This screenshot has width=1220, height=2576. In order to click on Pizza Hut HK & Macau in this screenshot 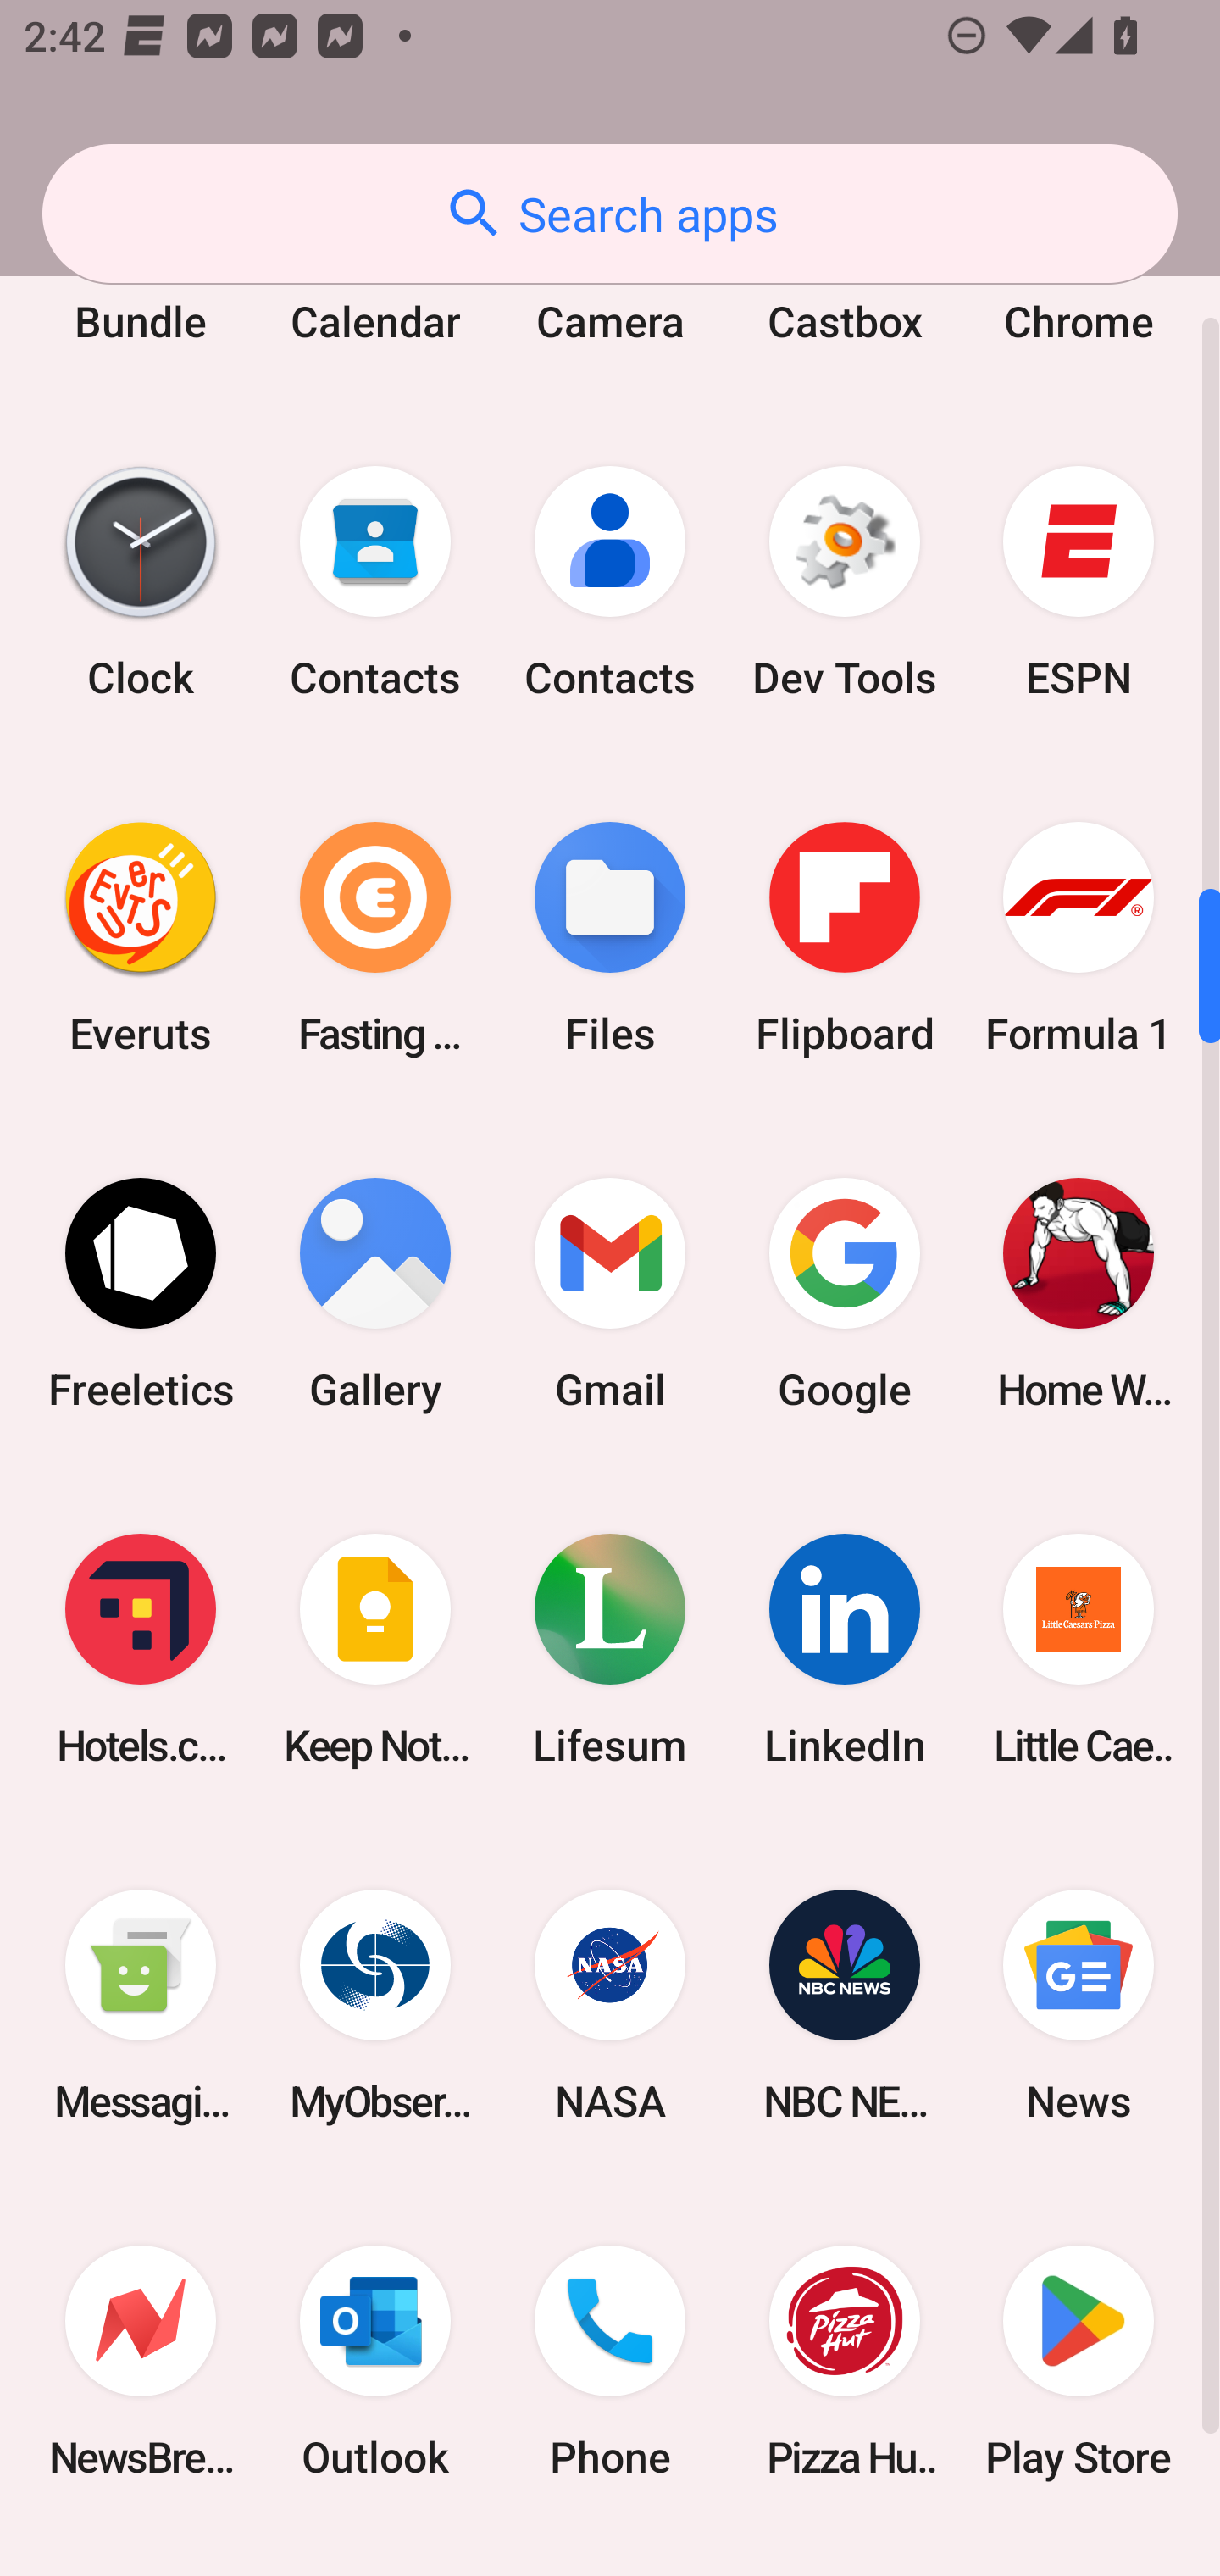, I will do `click(844, 2362)`.